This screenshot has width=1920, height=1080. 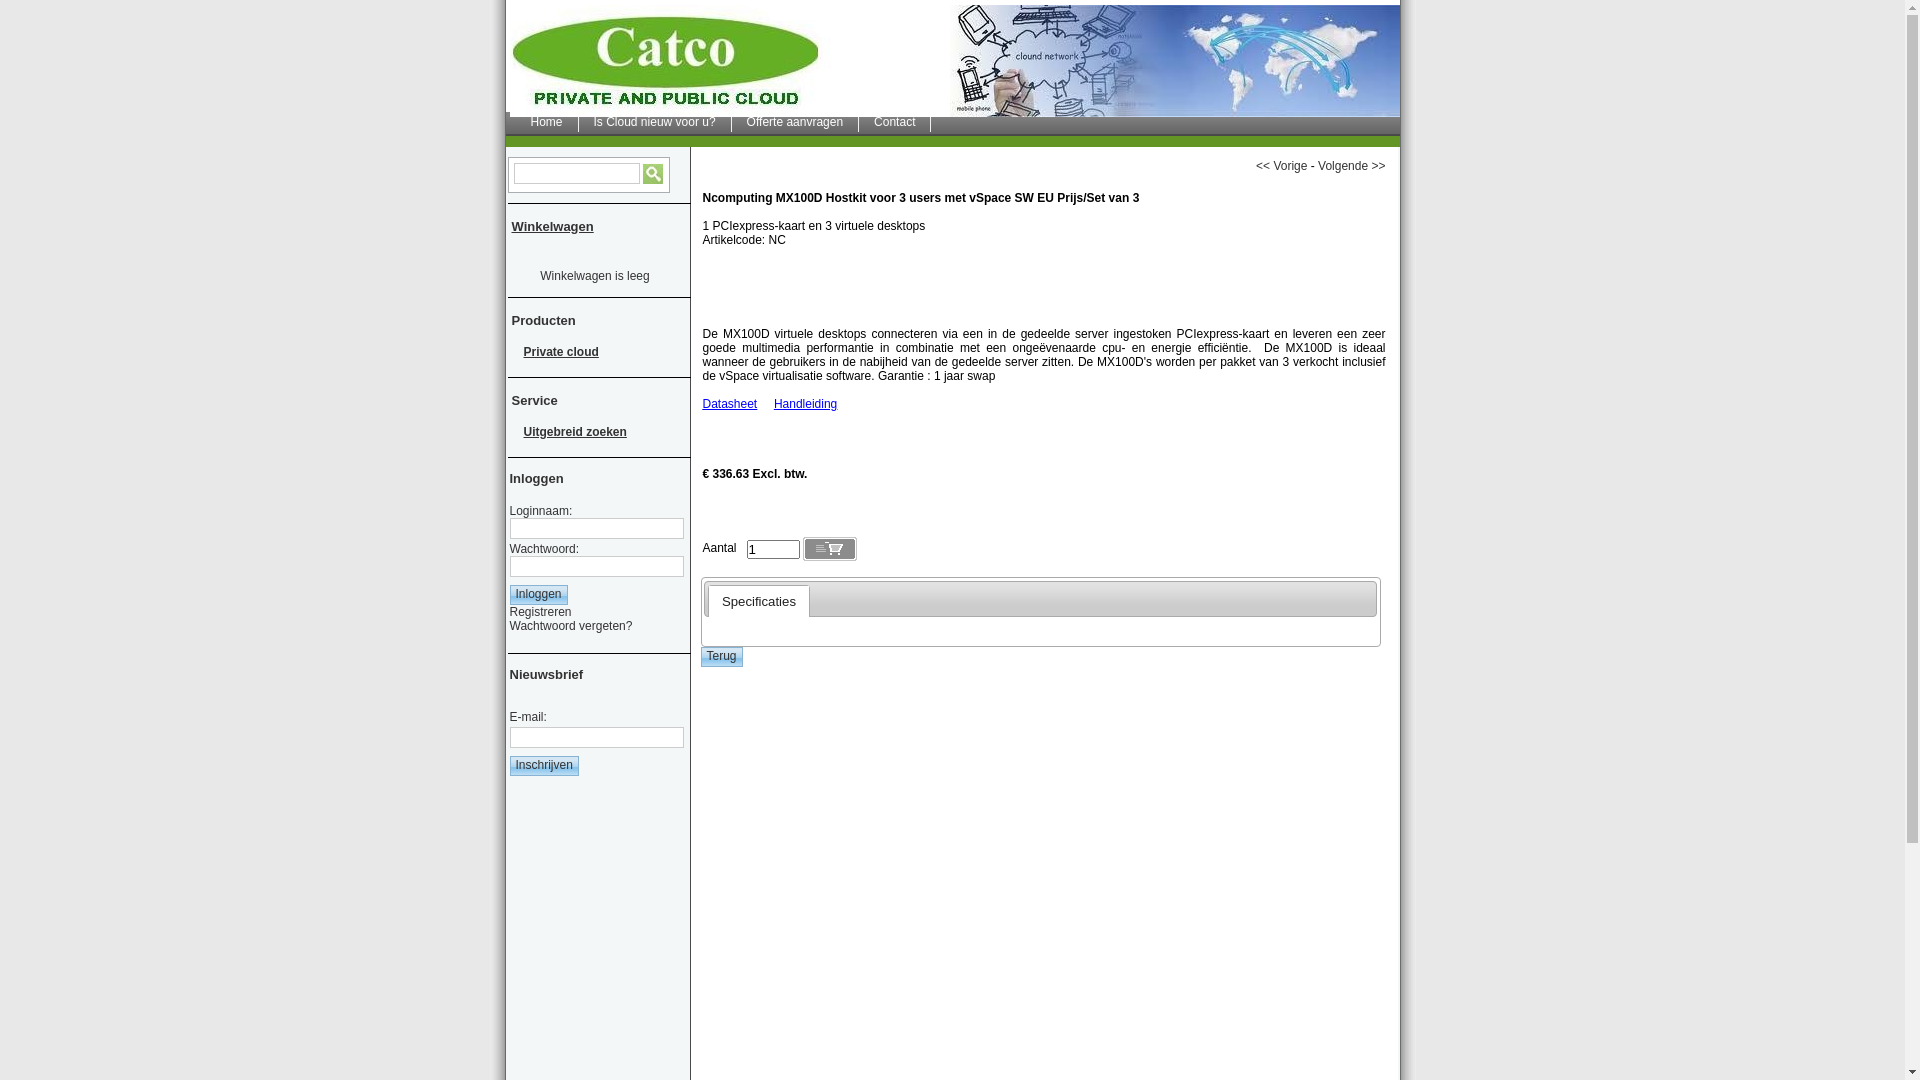 I want to click on Home, so click(x=548, y=122).